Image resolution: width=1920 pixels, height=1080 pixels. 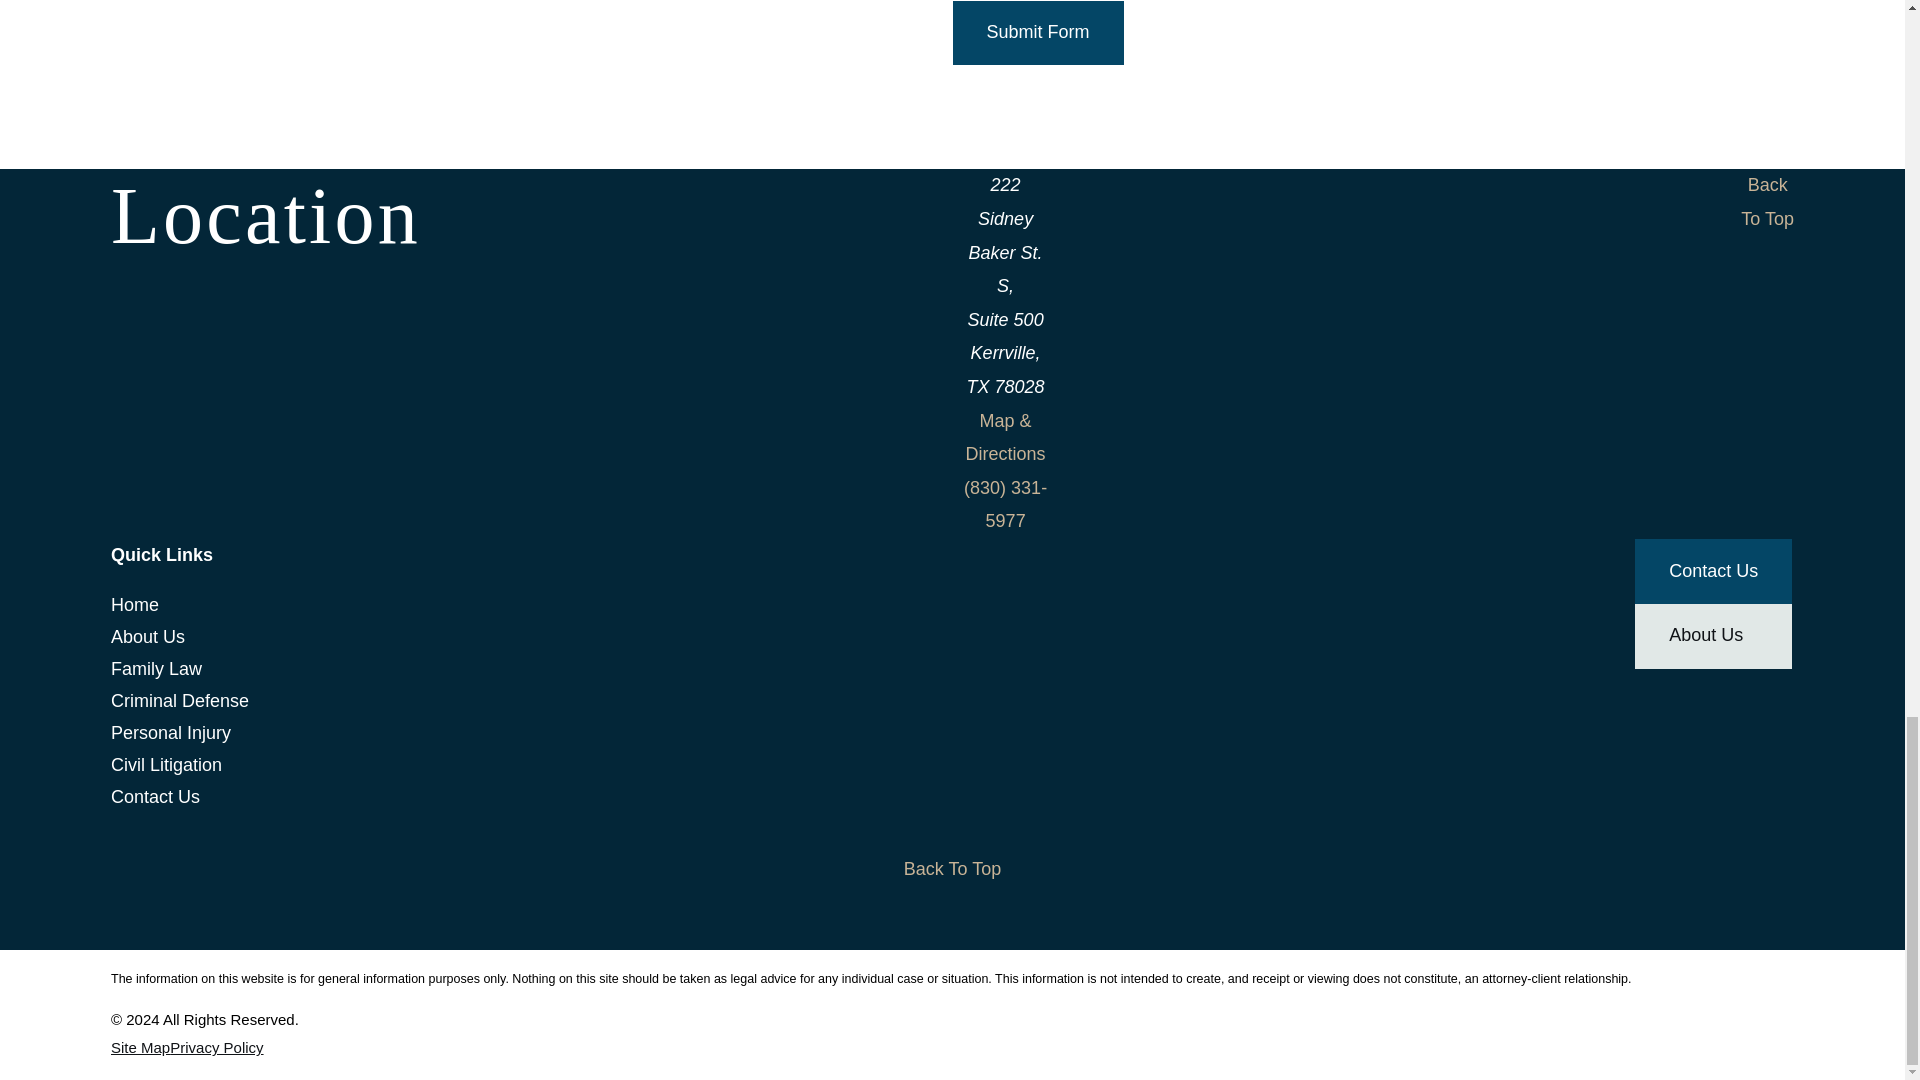 I want to click on Home, so click(x=390, y=604).